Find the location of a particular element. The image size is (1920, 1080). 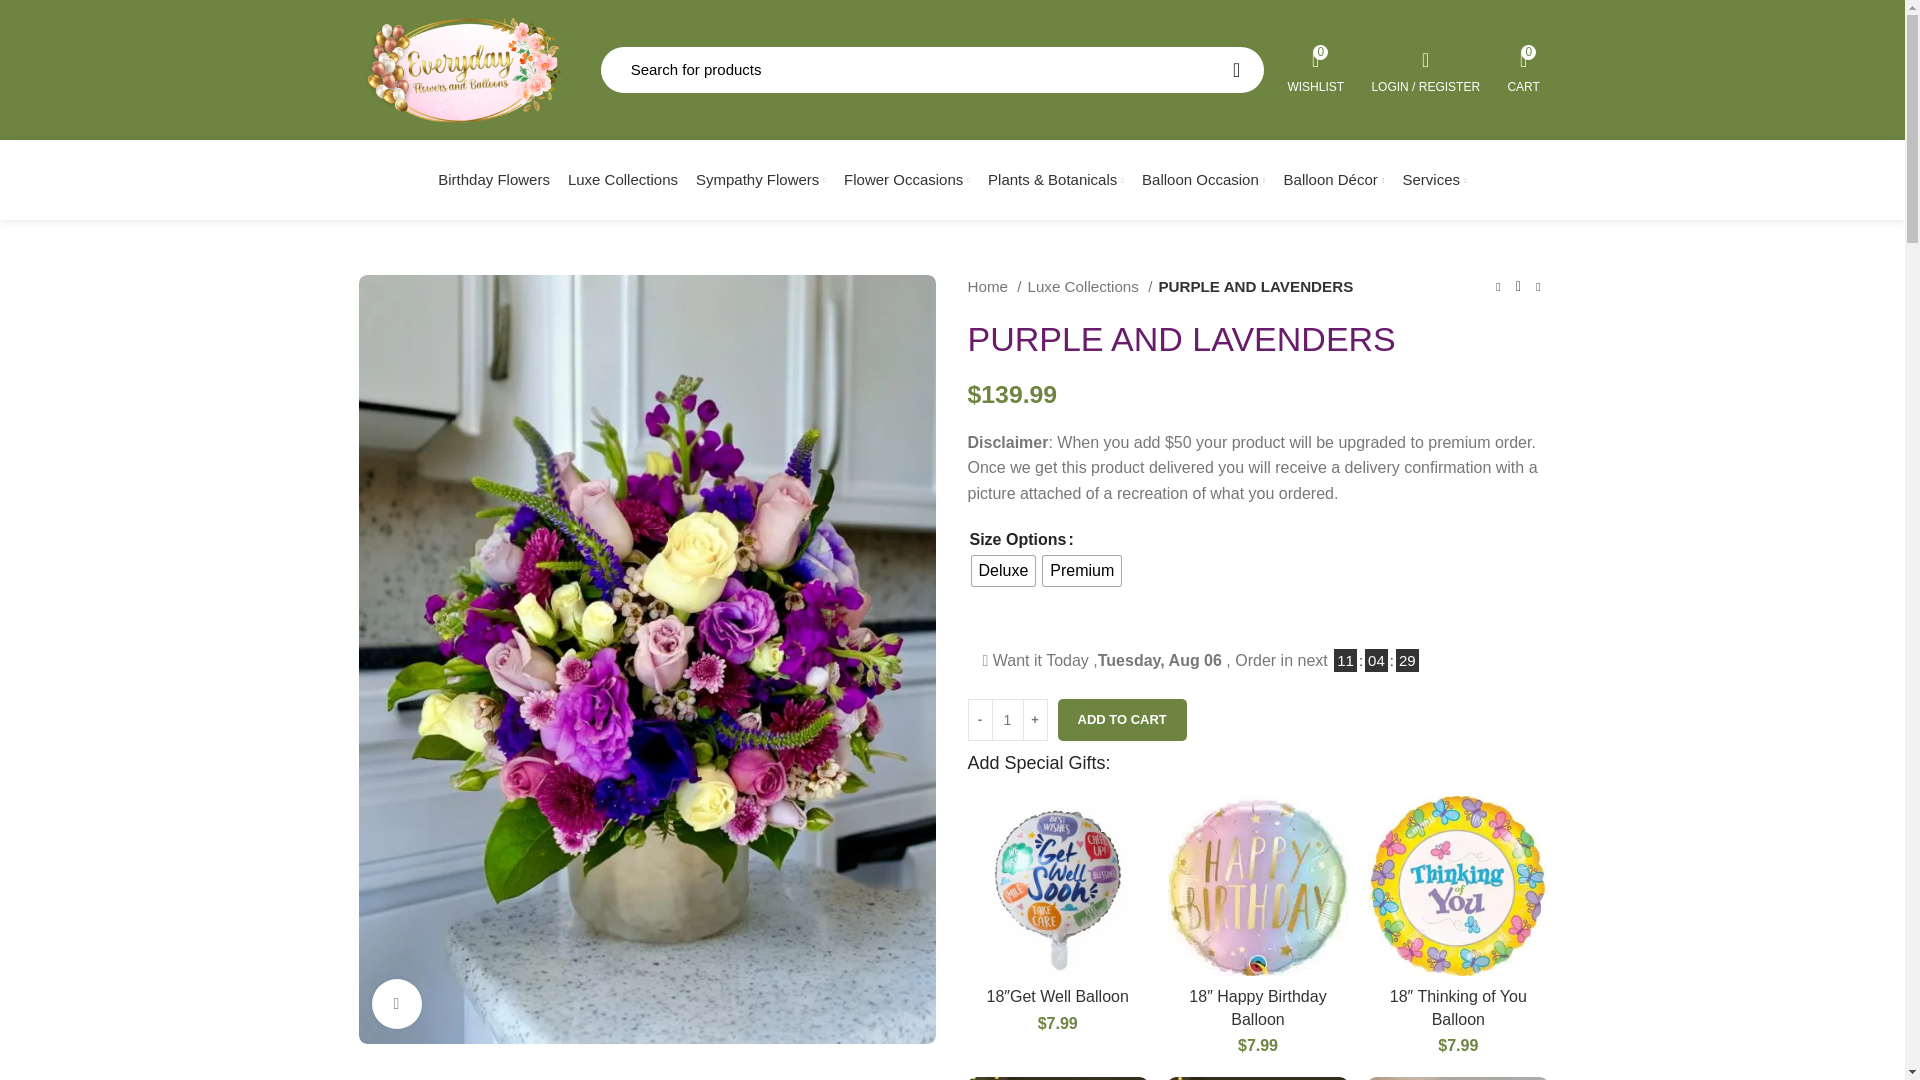

Shopping cart is located at coordinates (1524, 69).